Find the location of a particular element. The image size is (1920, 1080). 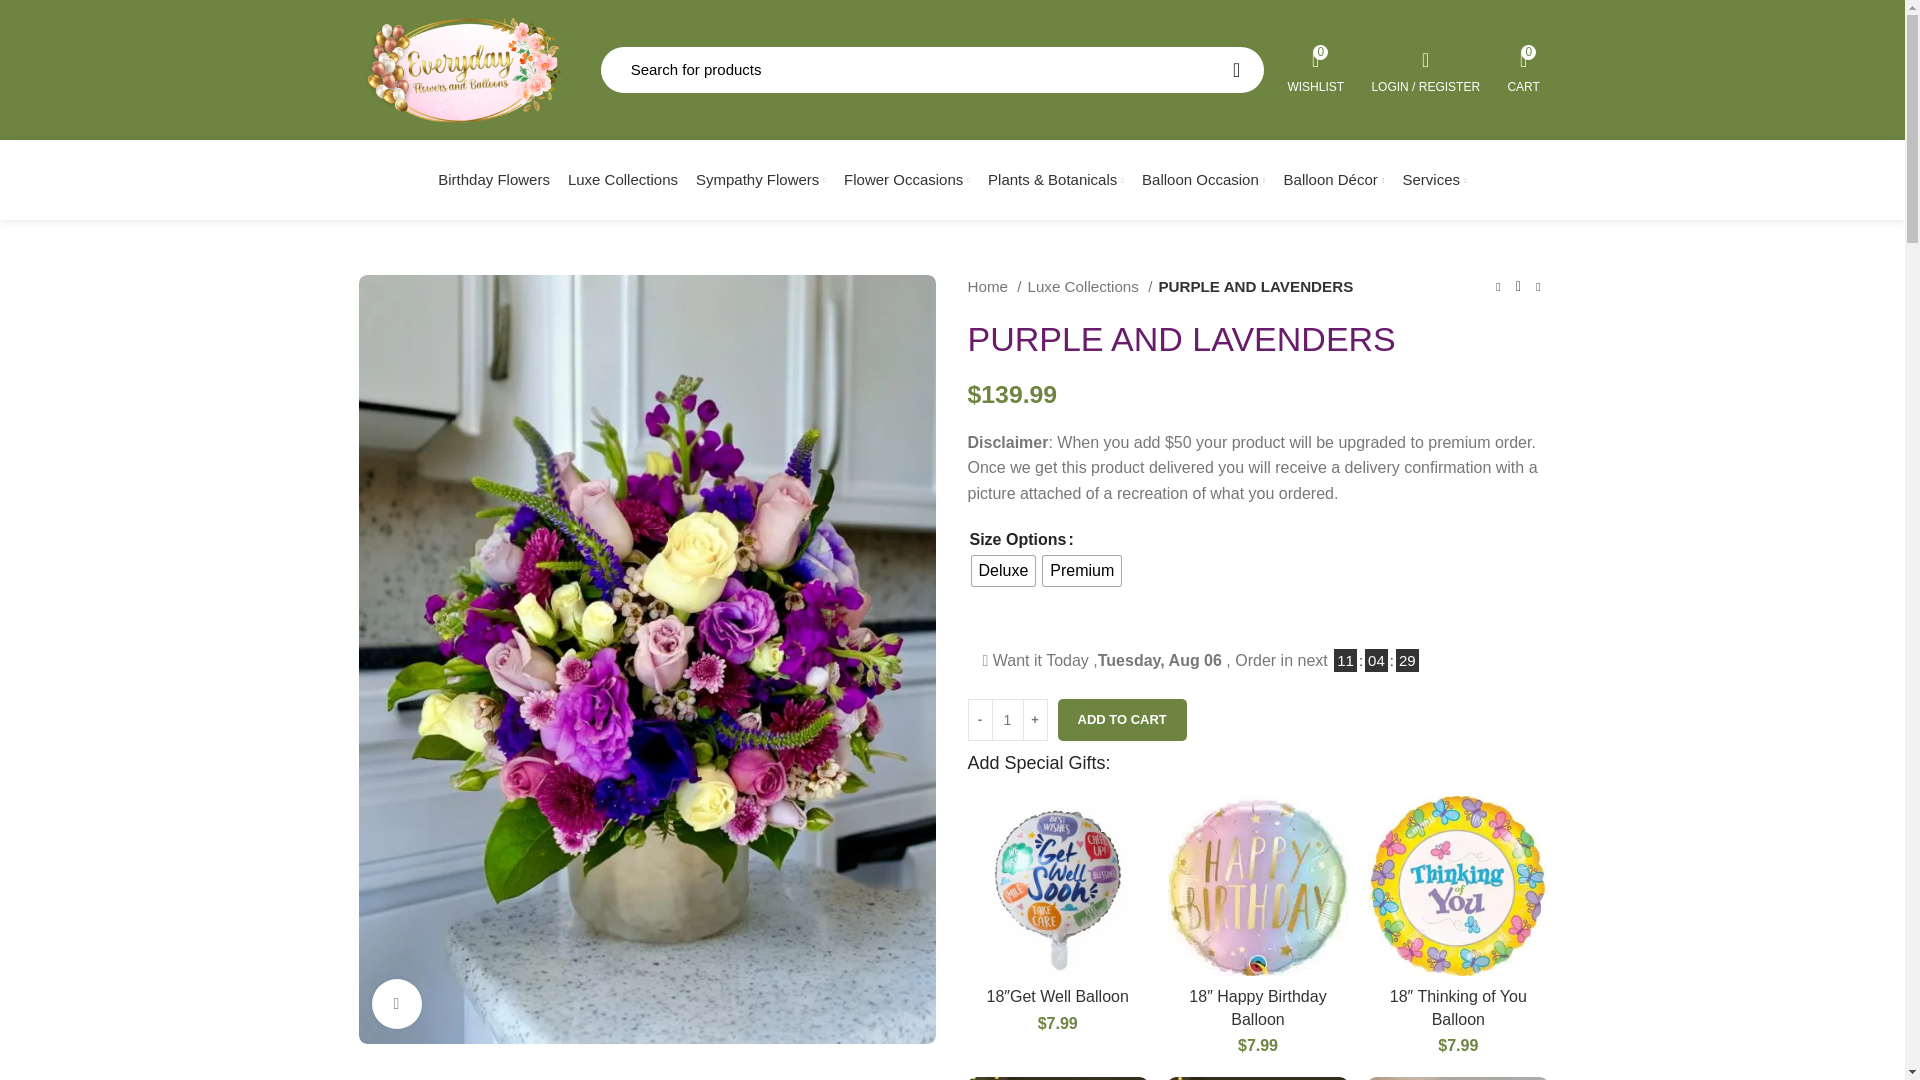

Shopping cart is located at coordinates (1524, 69).